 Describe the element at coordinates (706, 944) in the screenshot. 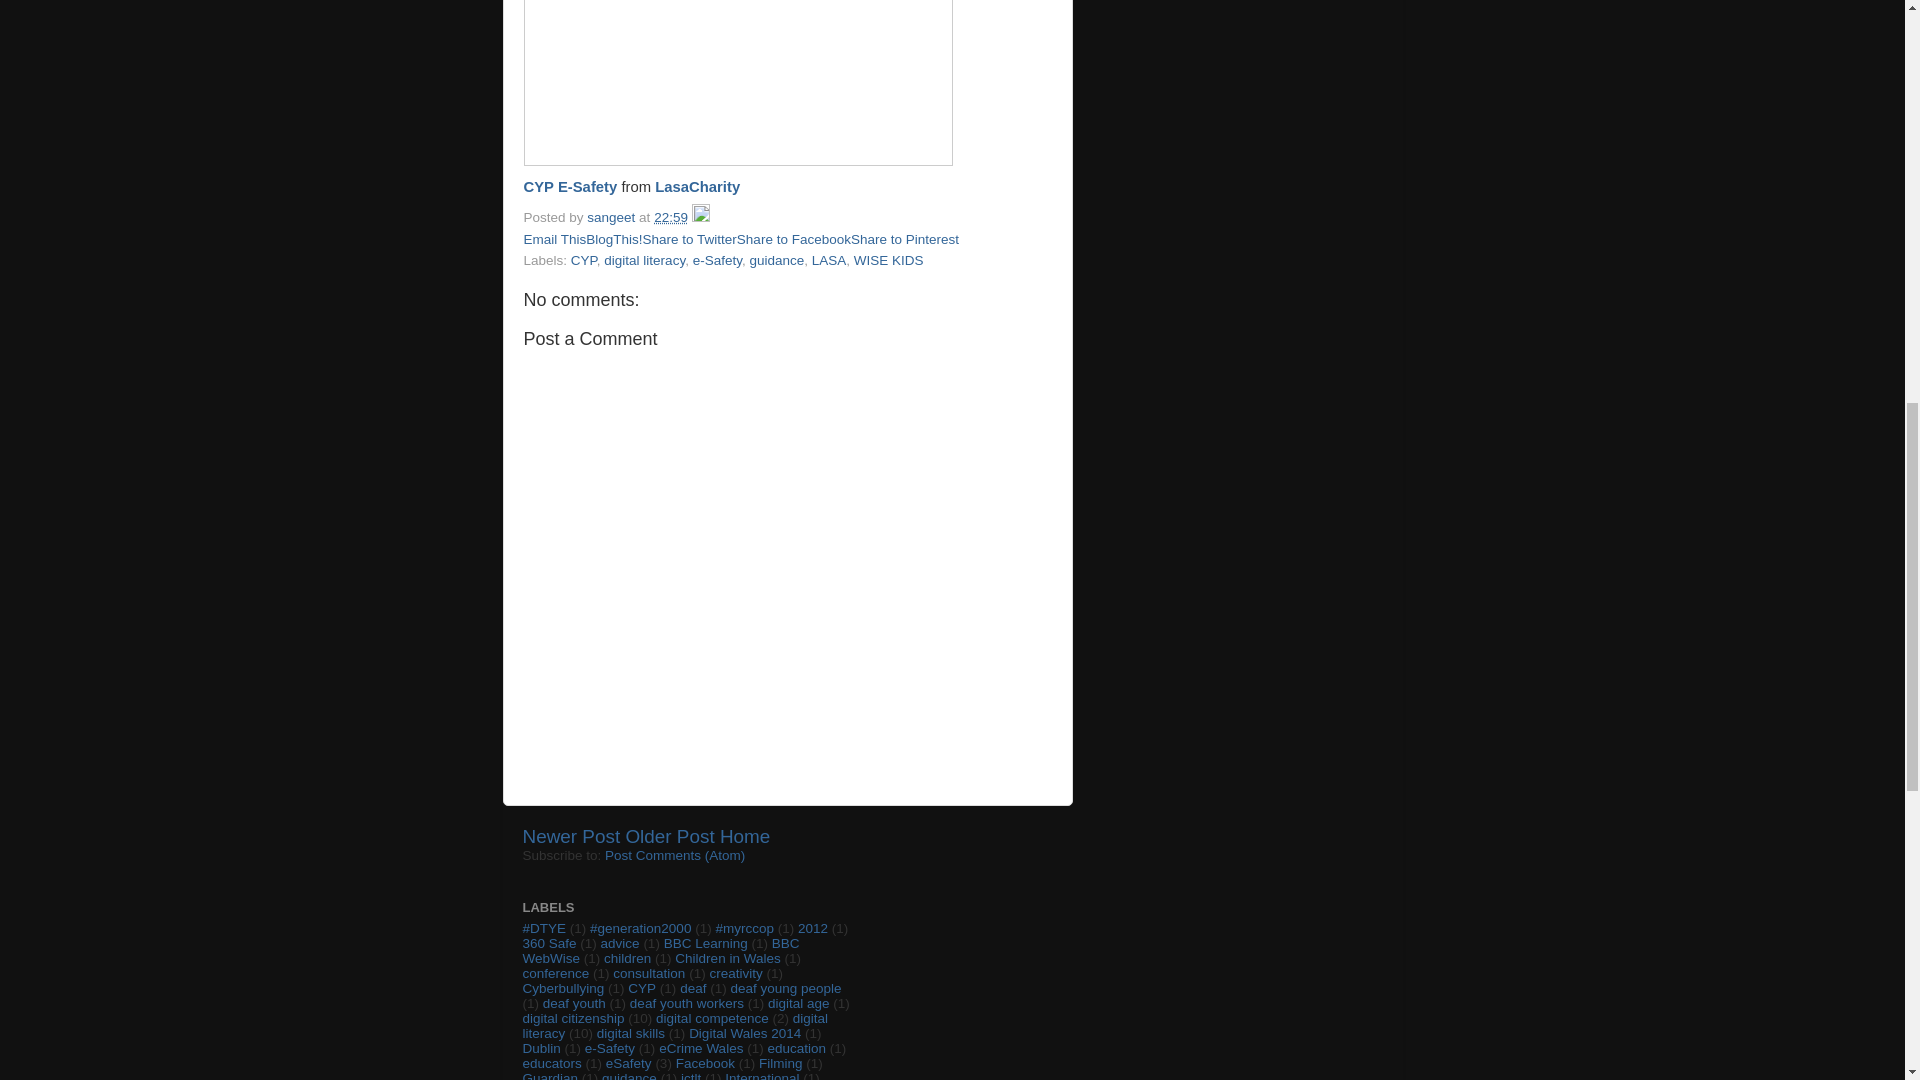

I see `BBC Learning` at that location.